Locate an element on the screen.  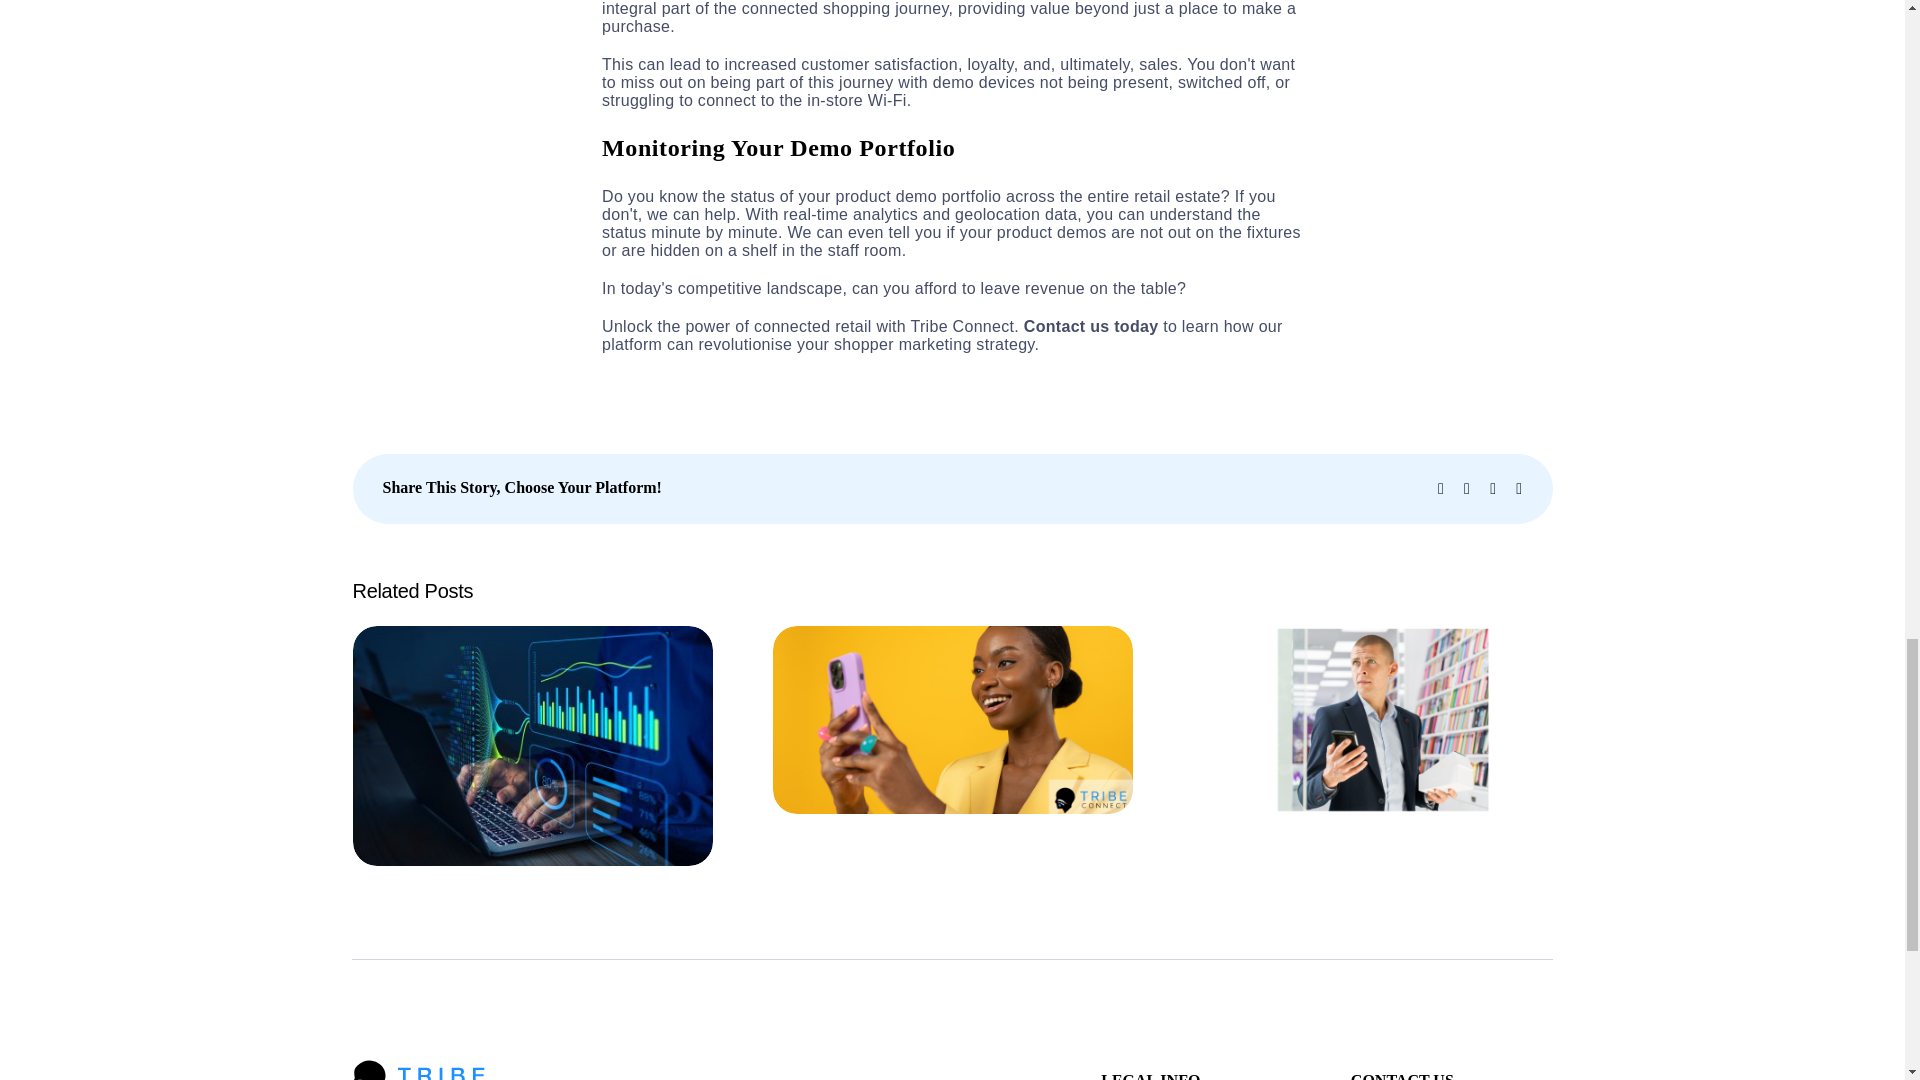
Facebook is located at coordinates (1440, 488).